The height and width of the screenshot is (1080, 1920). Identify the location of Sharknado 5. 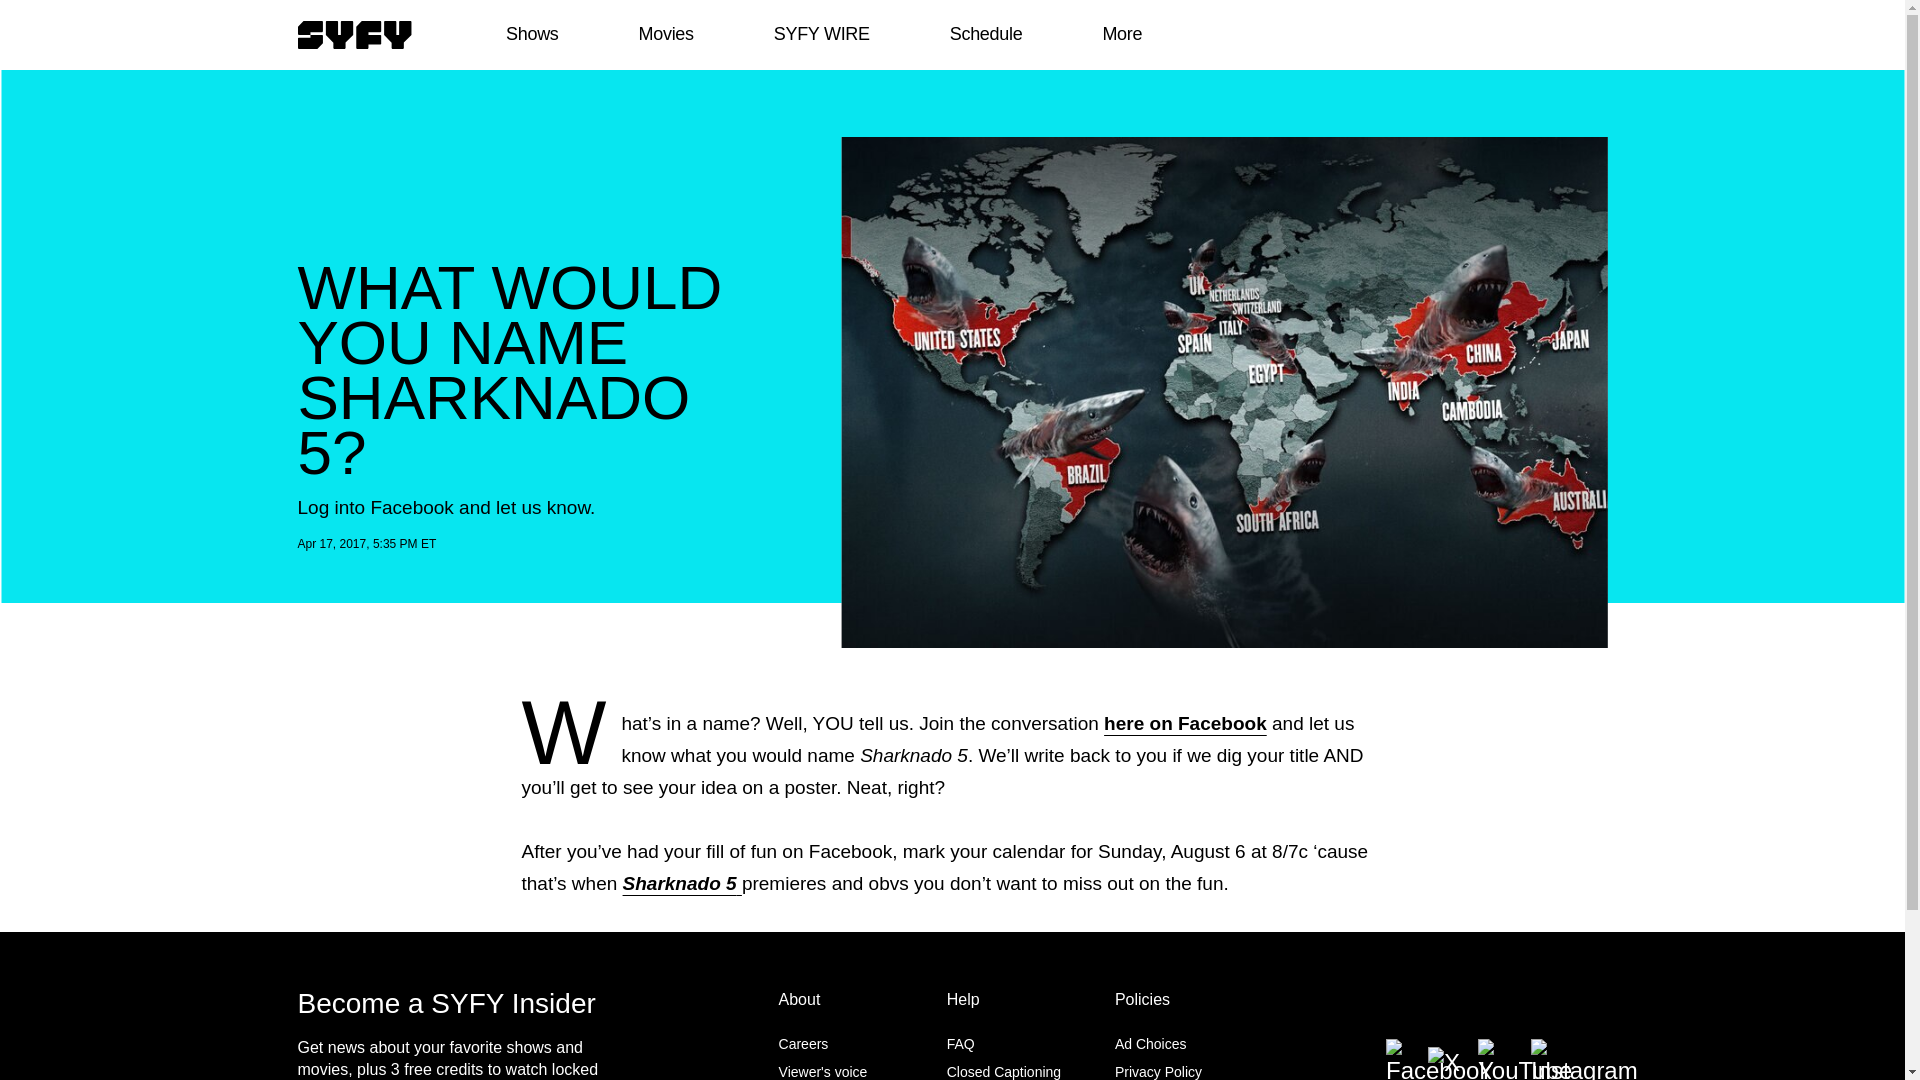
(682, 883).